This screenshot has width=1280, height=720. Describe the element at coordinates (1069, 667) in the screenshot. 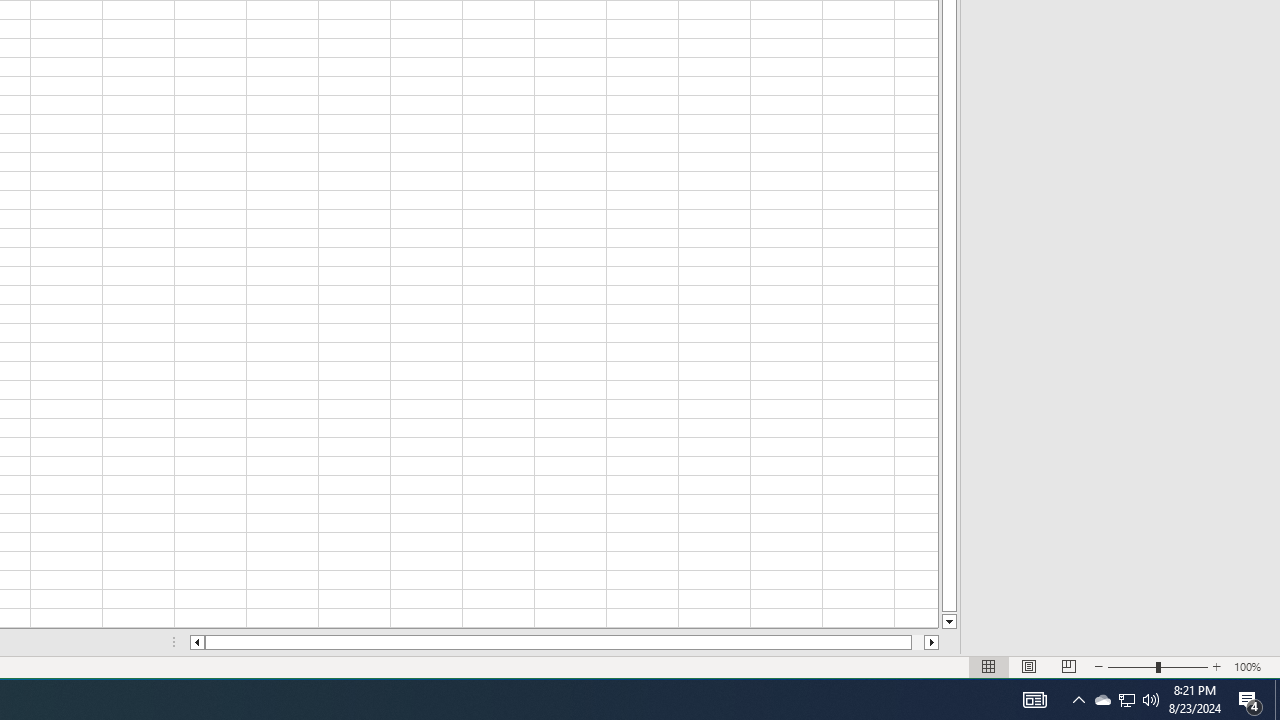

I see `Page Break Preview` at that location.